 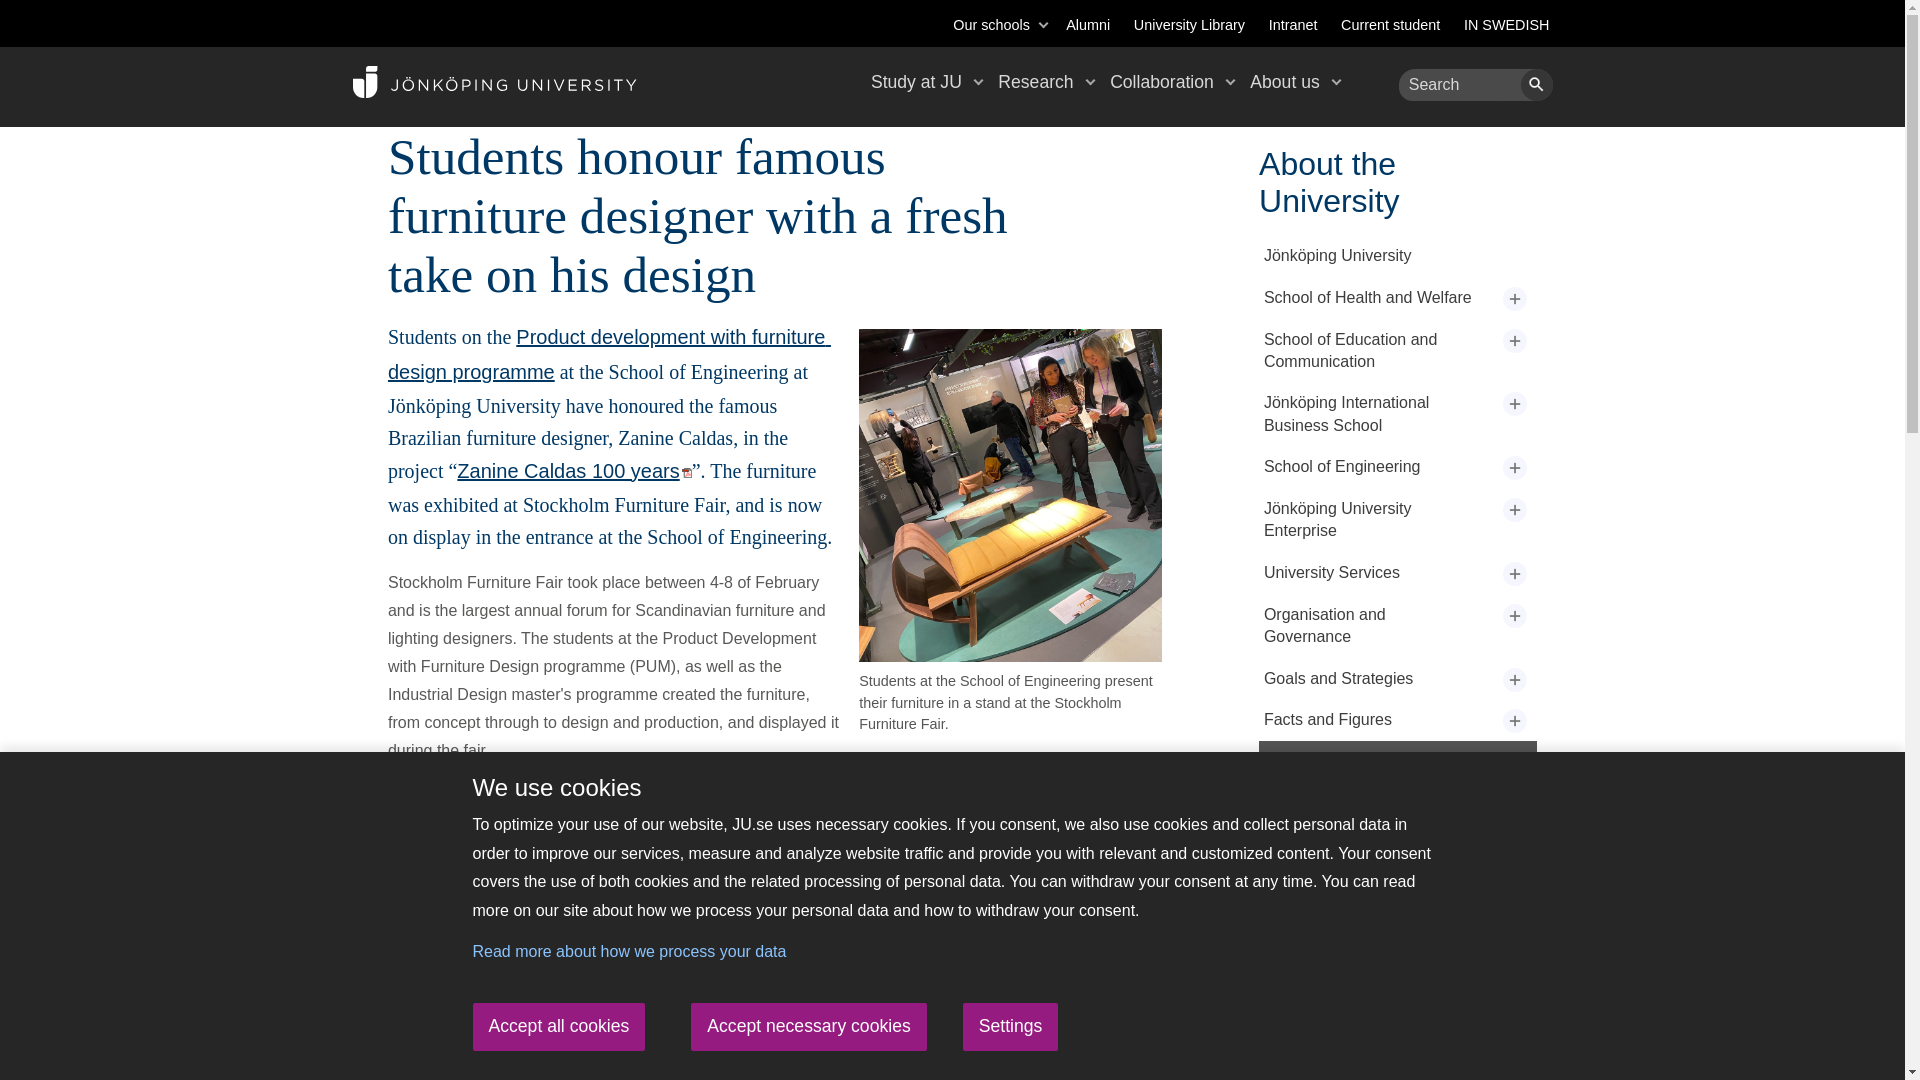 I want to click on Accept necessary cookies, so click(x=808, y=1026).